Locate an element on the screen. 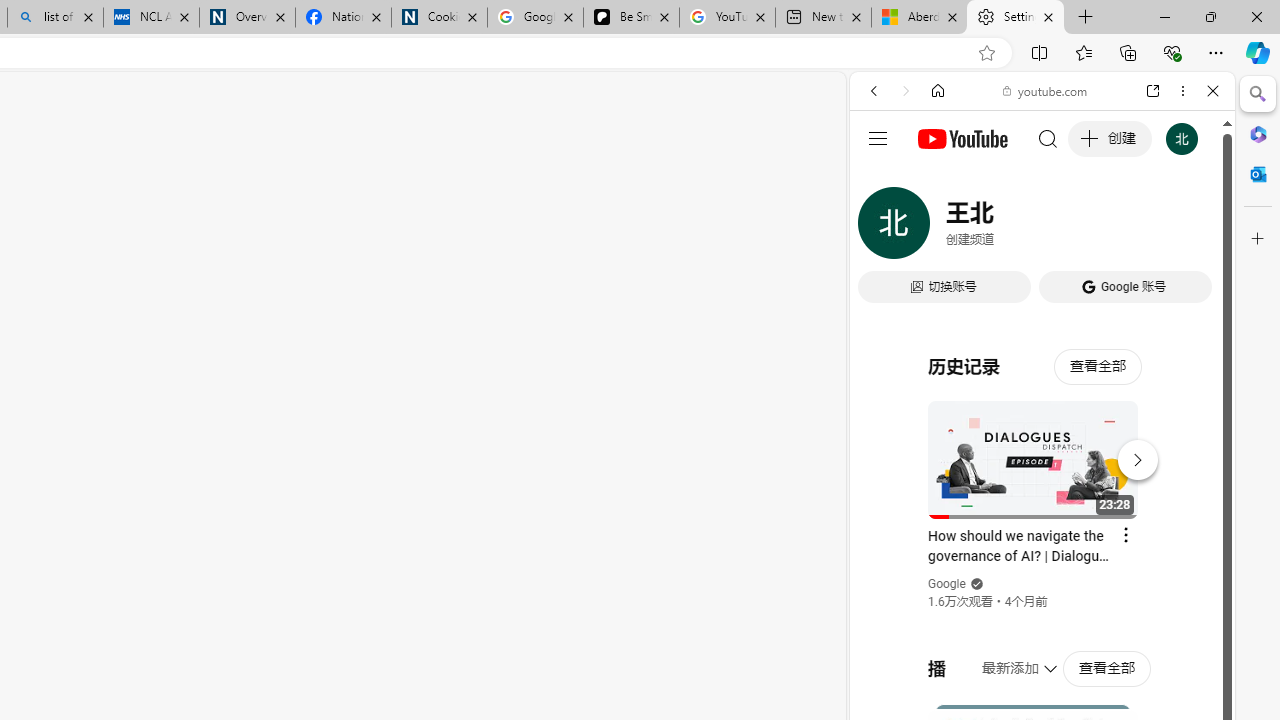 This screenshot has height=720, width=1280. Search Filter, VIDEOS is located at coordinates (1006, 228).